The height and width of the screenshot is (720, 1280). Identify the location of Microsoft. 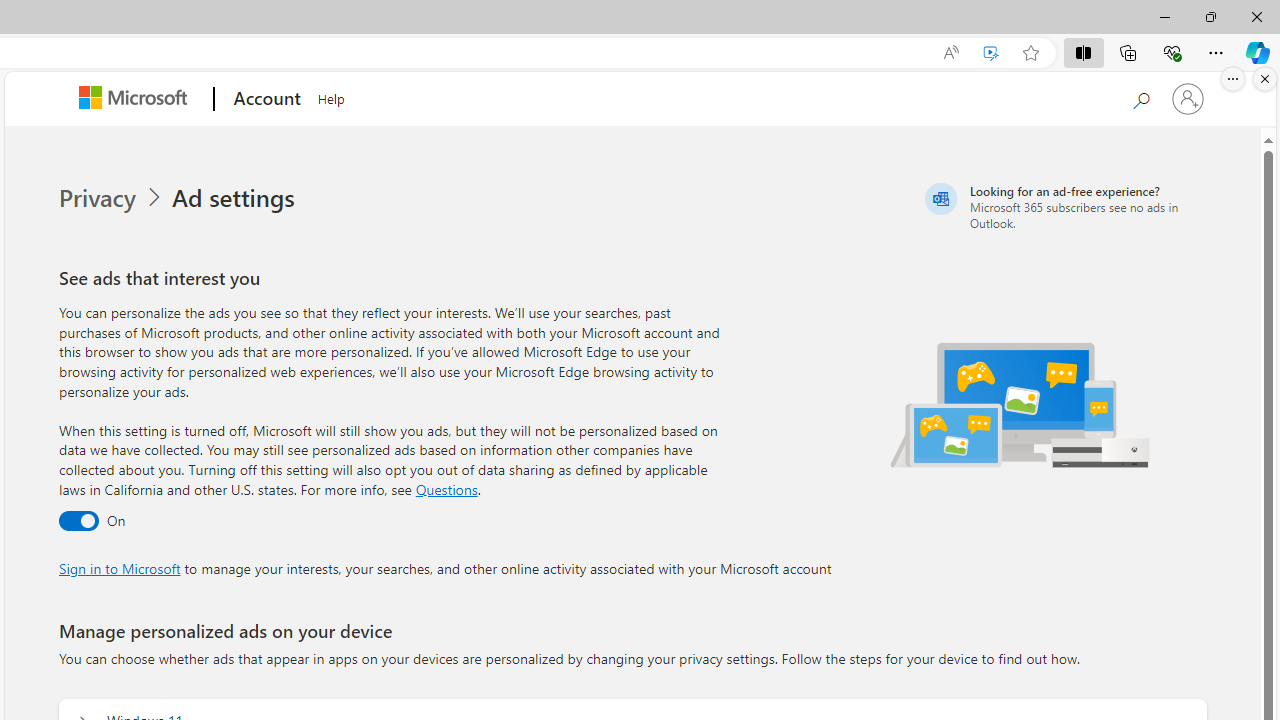
(136, 99).